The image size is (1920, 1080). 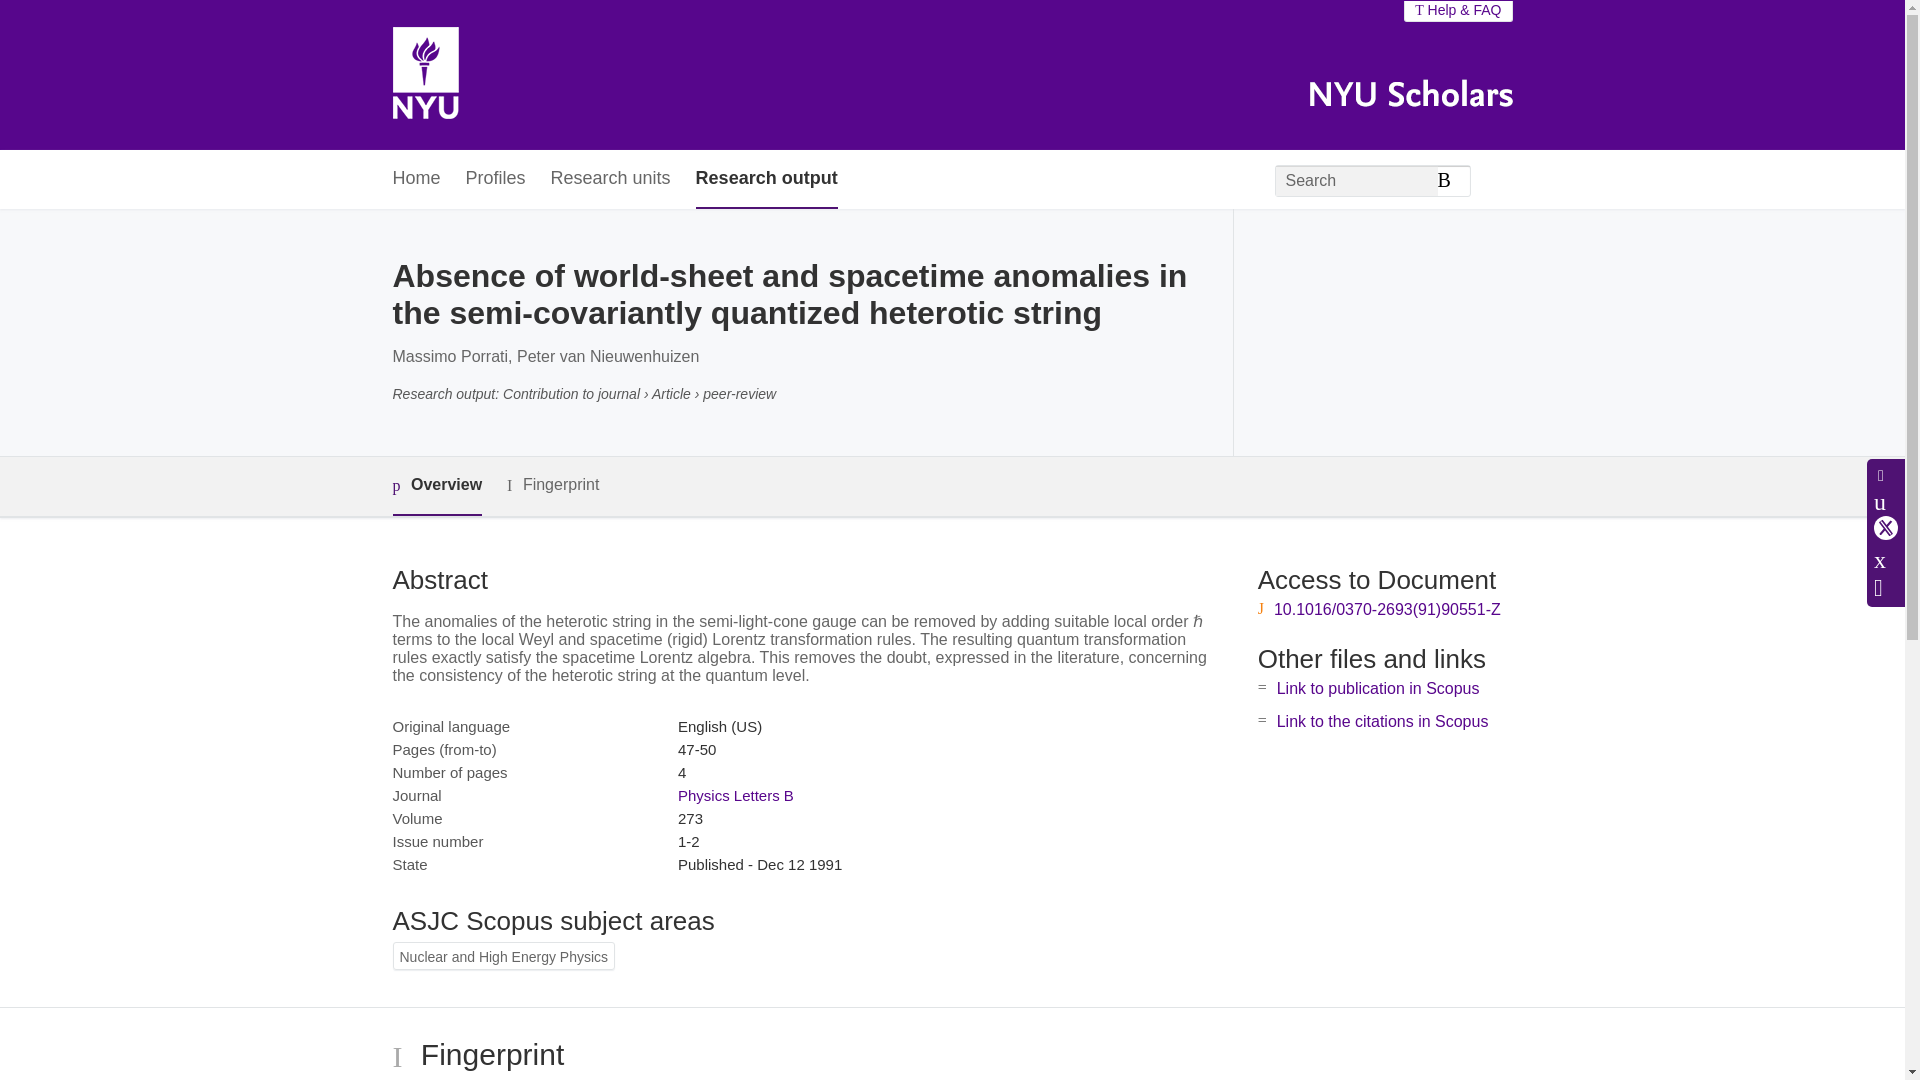 What do you see at coordinates (766, 180) in the screenshot?
I see `Research output` at bounding box center [766, 180].